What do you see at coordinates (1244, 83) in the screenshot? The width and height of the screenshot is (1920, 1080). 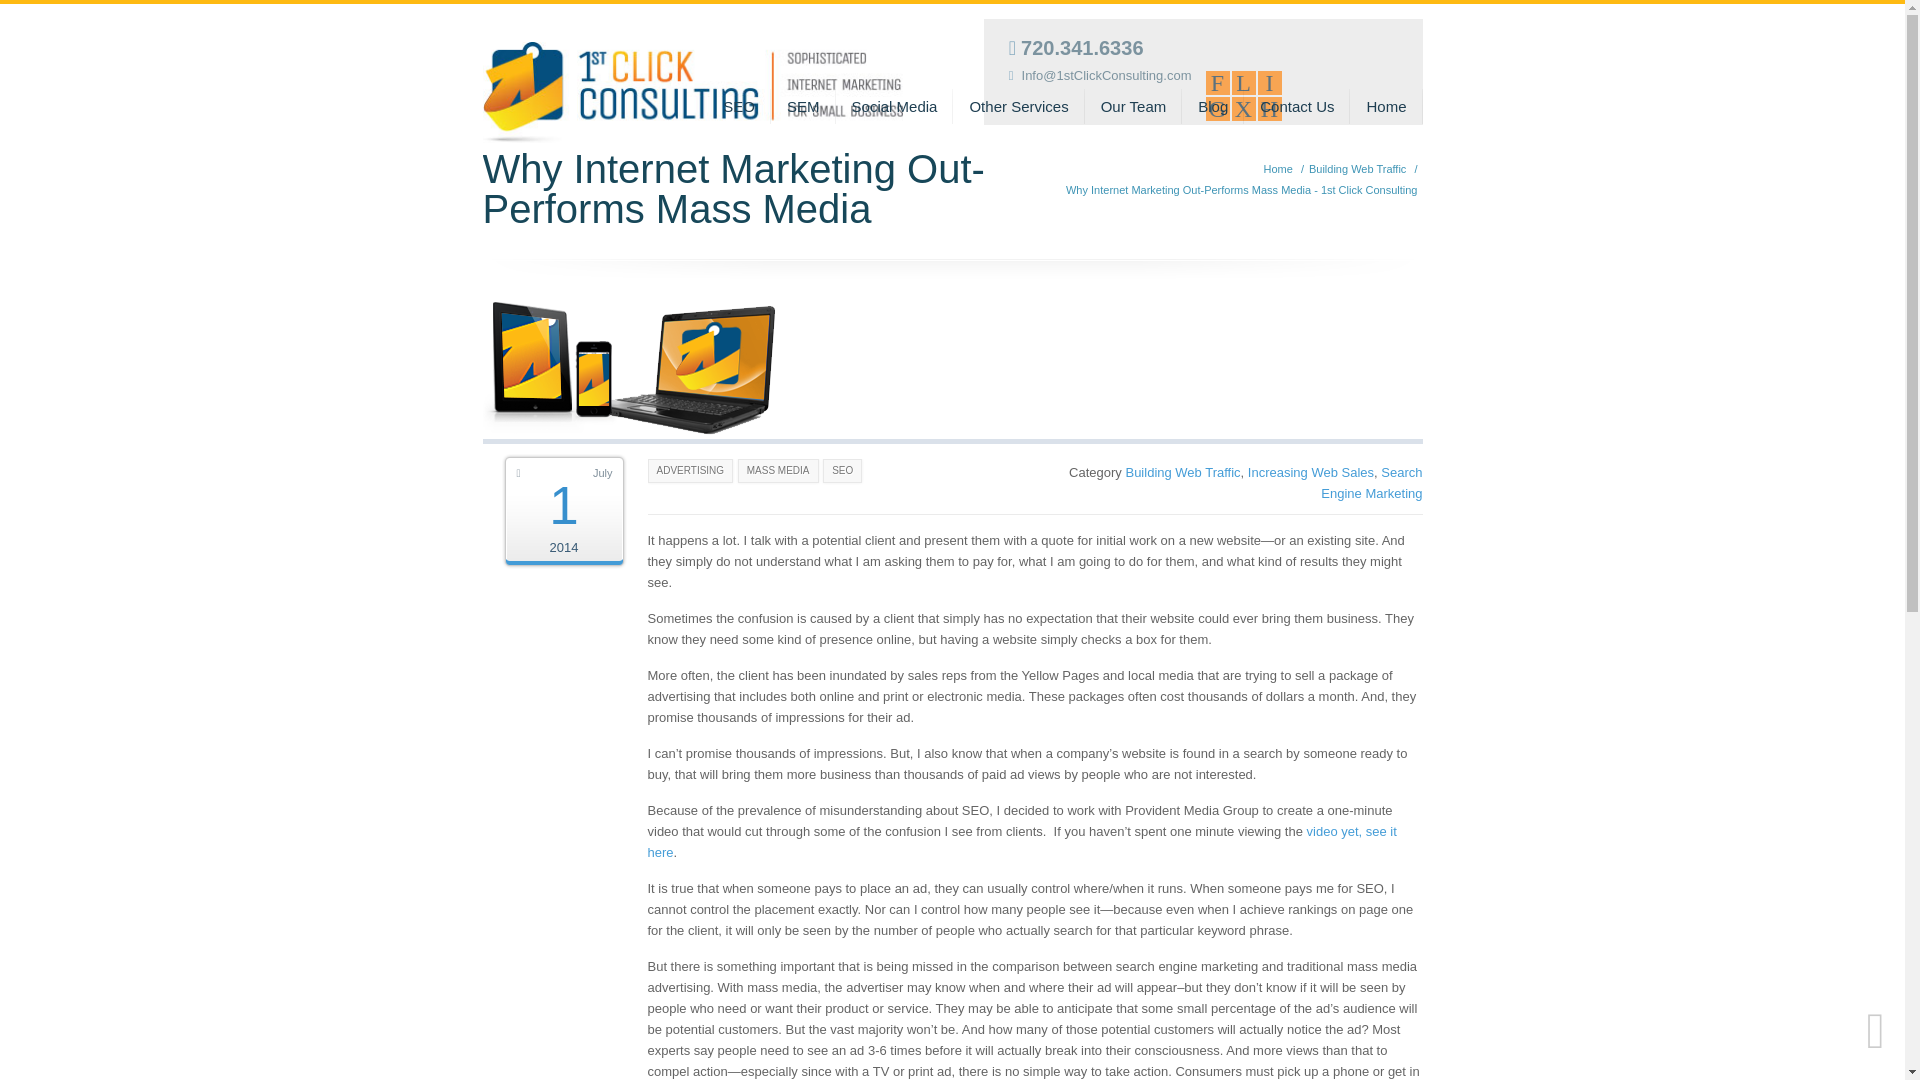 I see `Twitter` at bounding box center [1244, 83].